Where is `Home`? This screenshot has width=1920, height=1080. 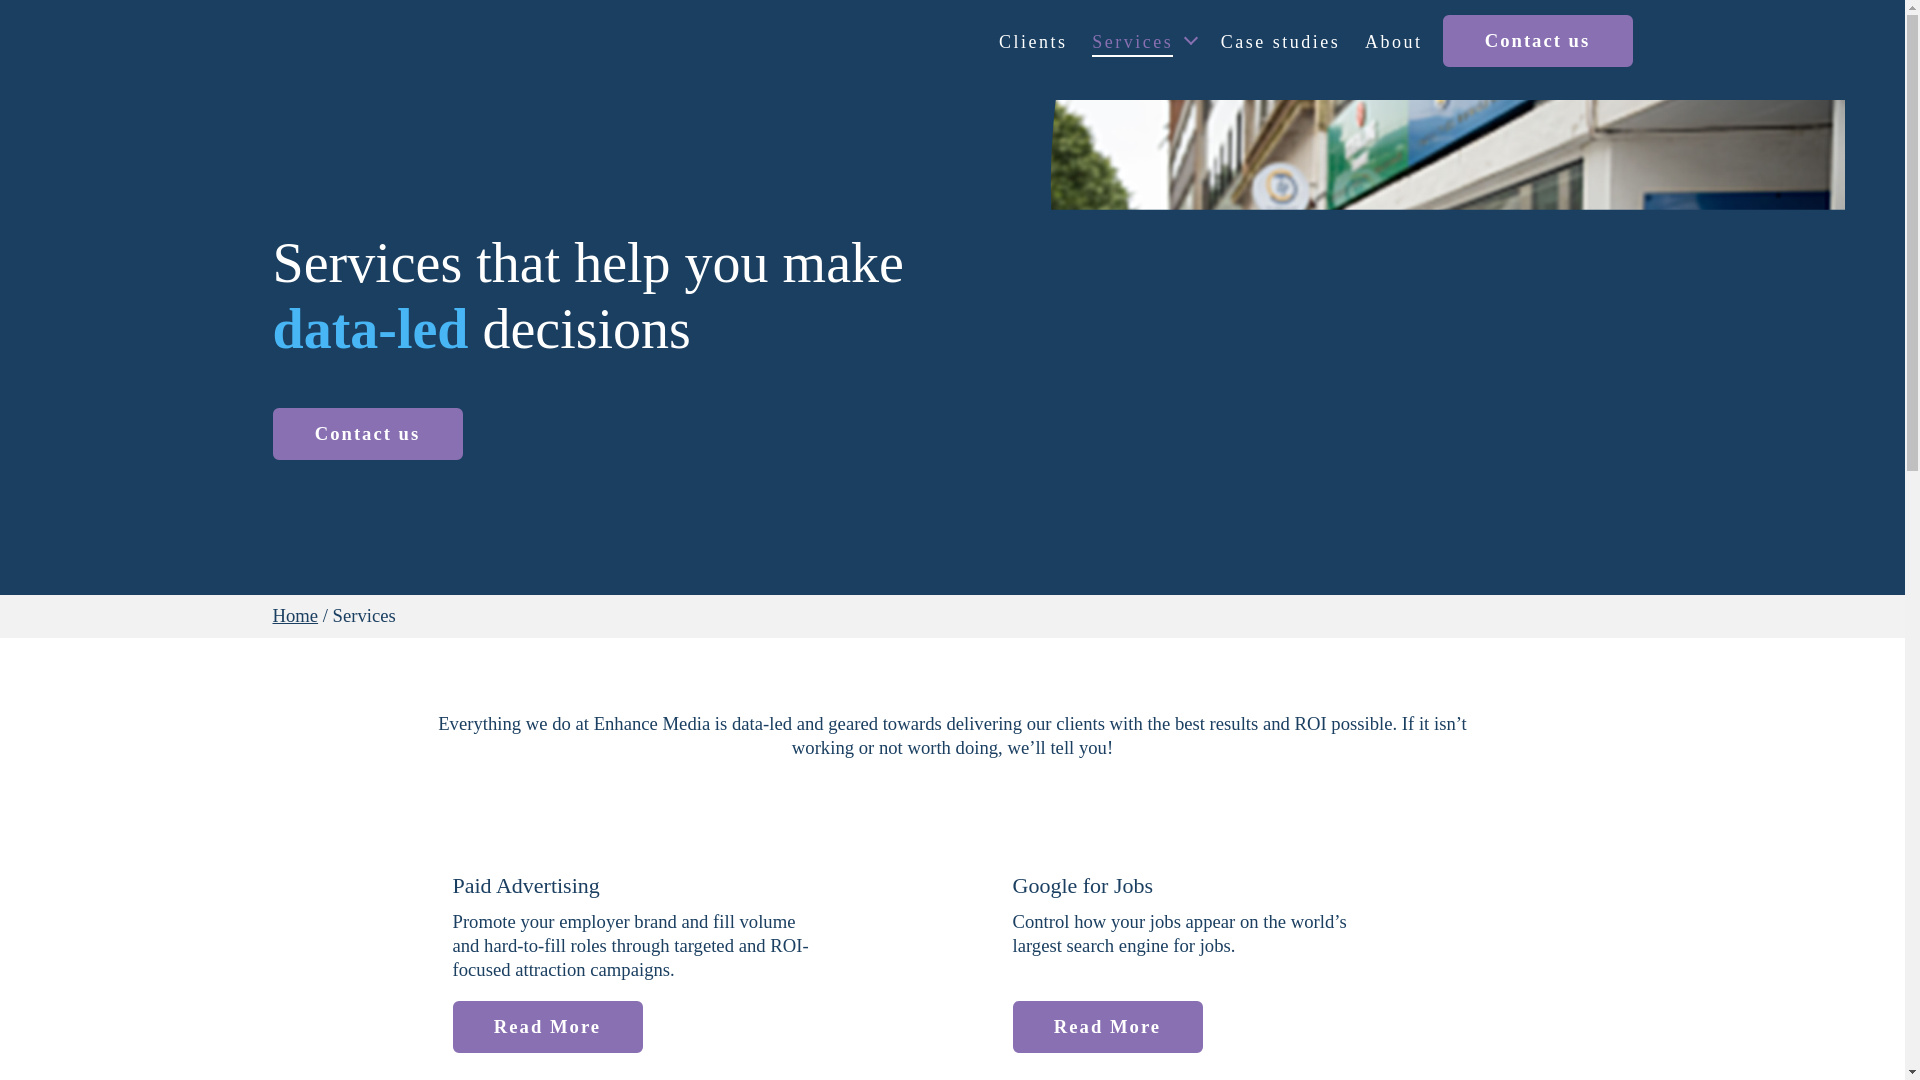 Home is located at coordinates (295, 615).